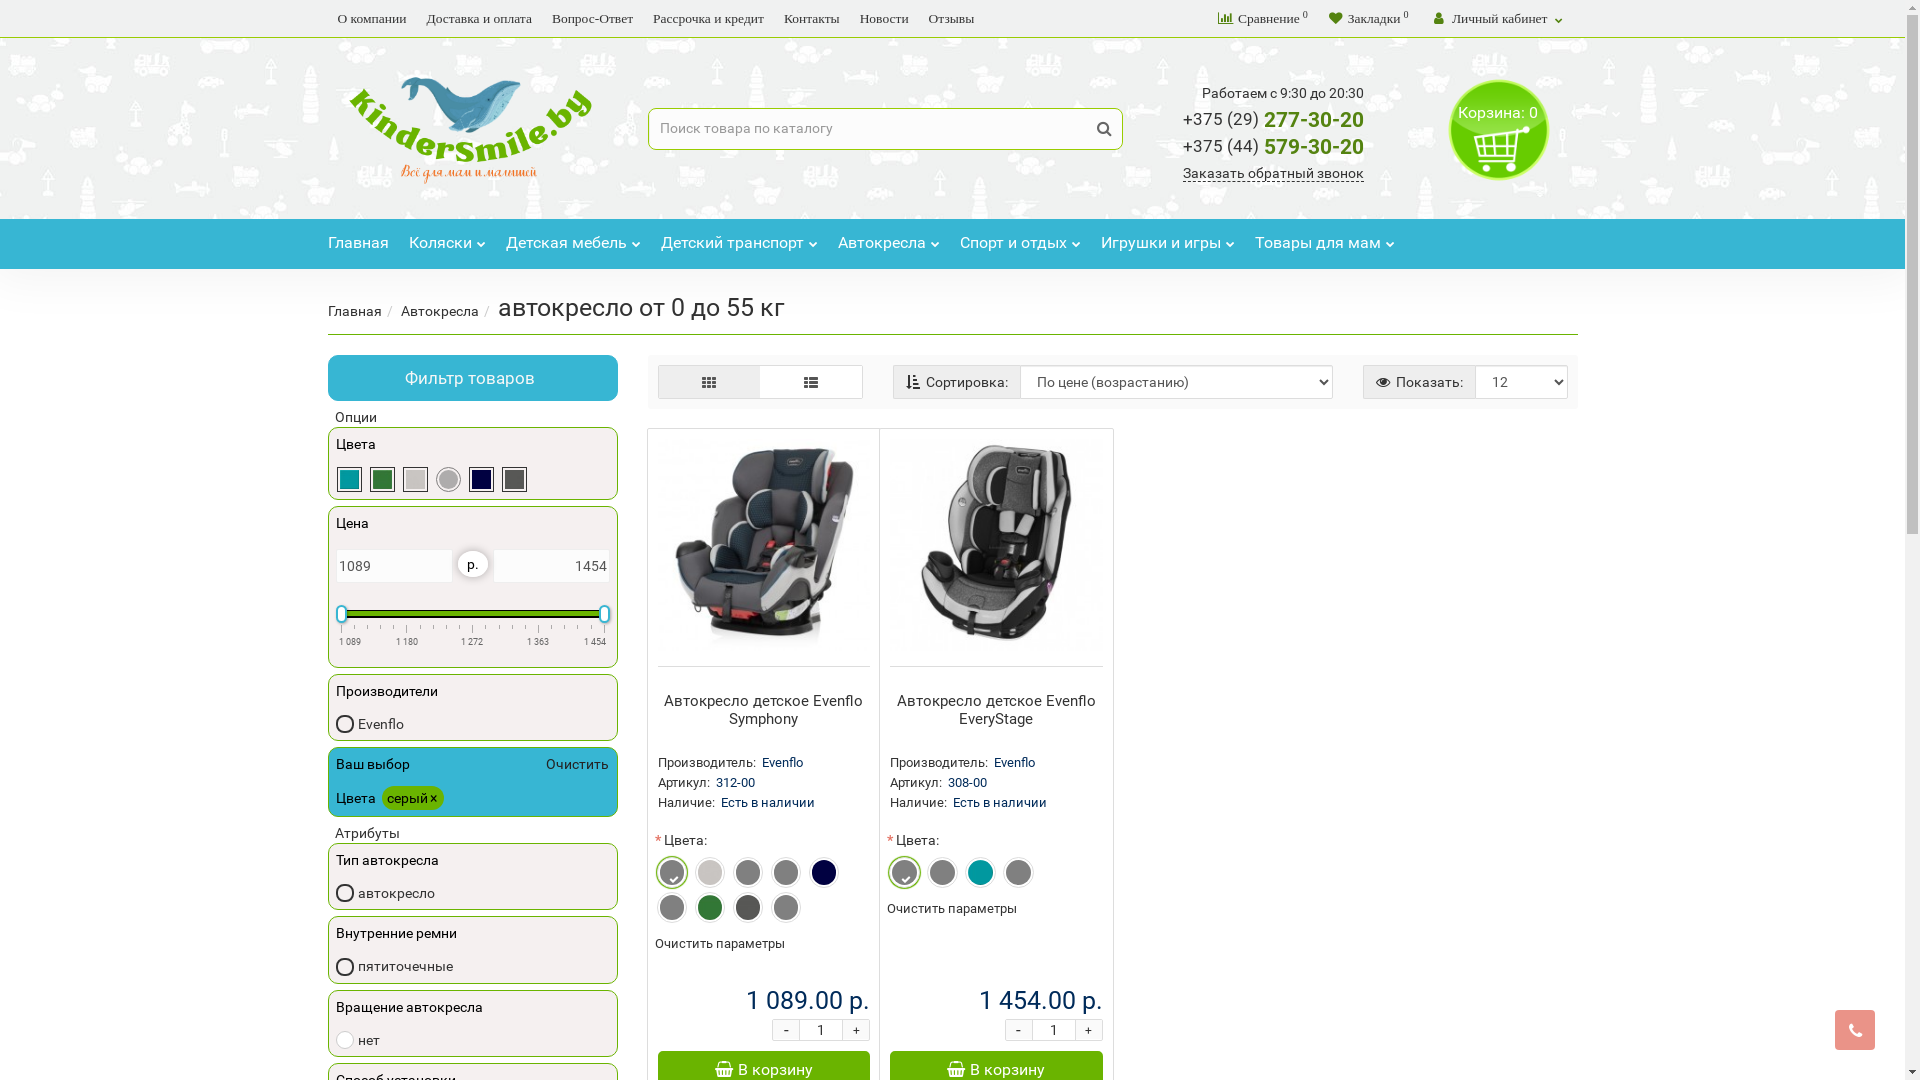 This screenshot has width=1920, height=1080. I want to click on Evenflo, so click(370, 723).